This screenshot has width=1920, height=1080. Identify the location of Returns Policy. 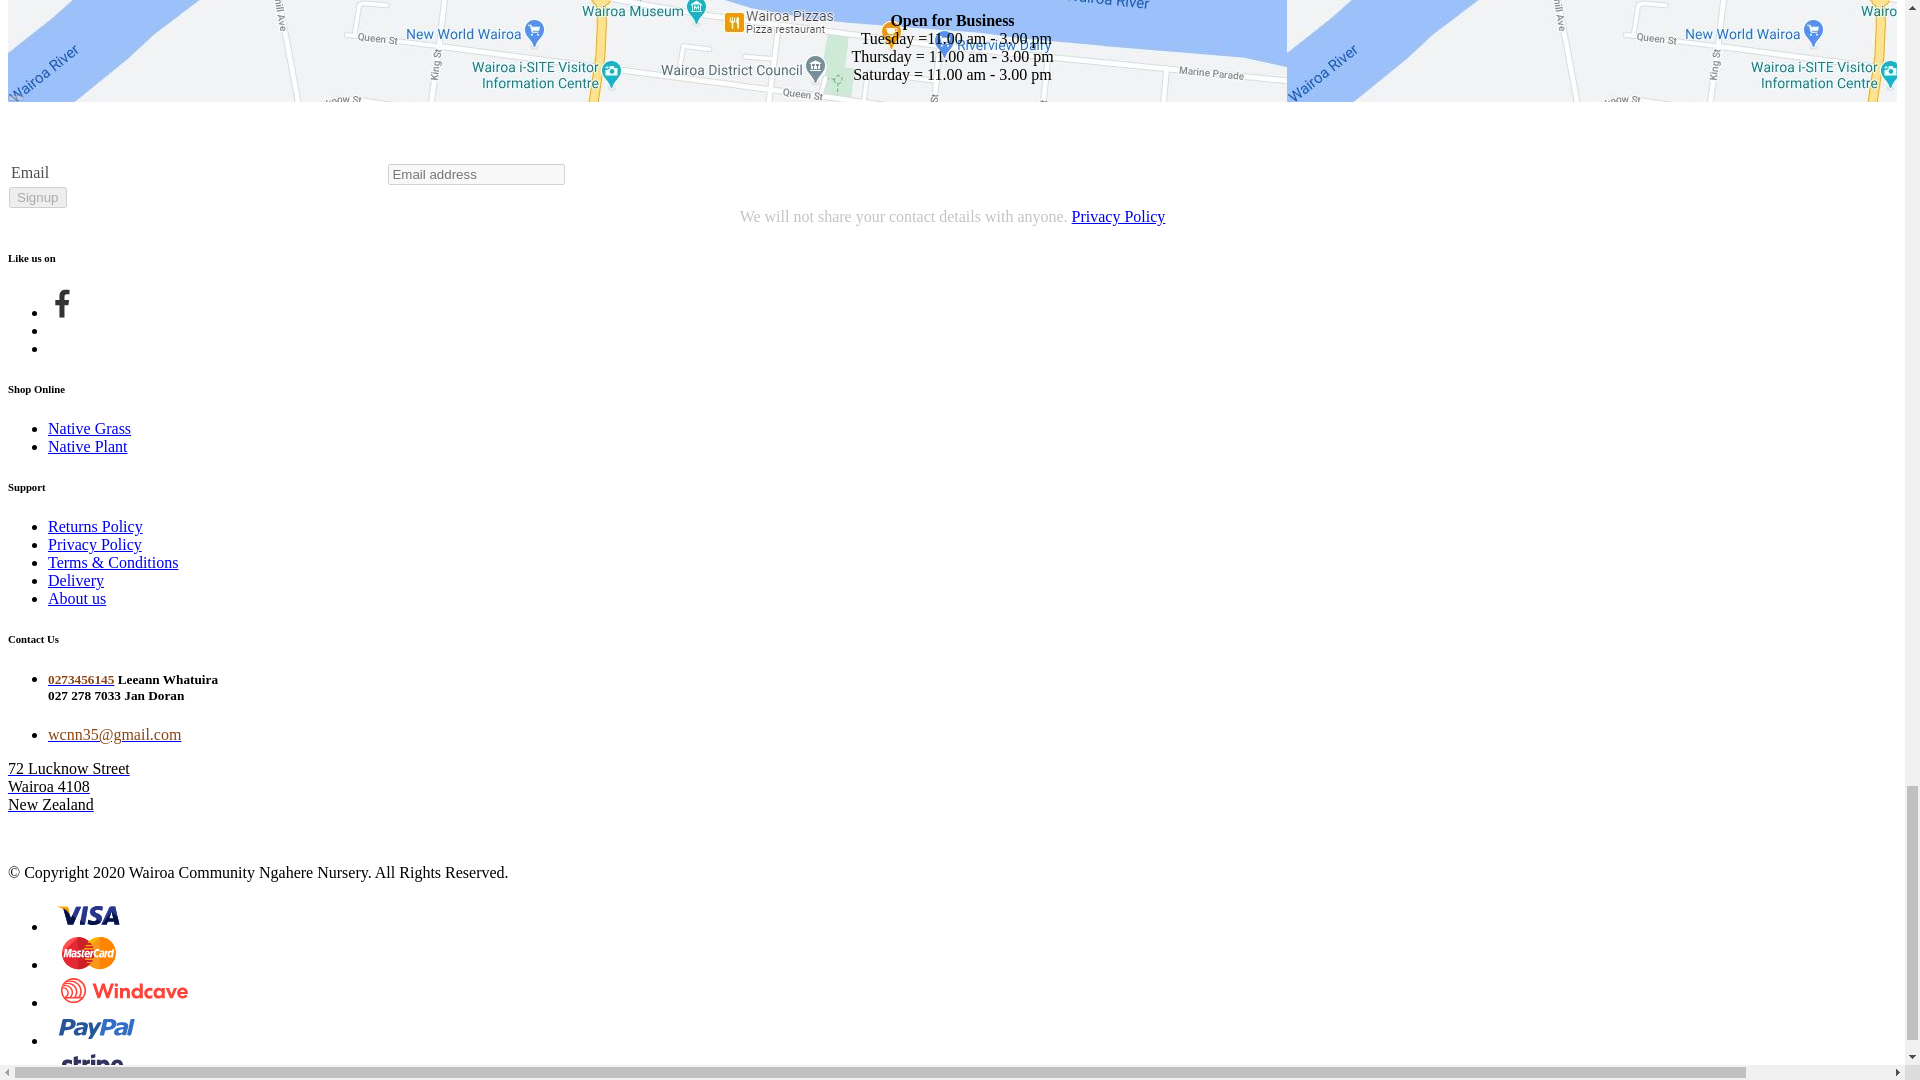
(95, 526).